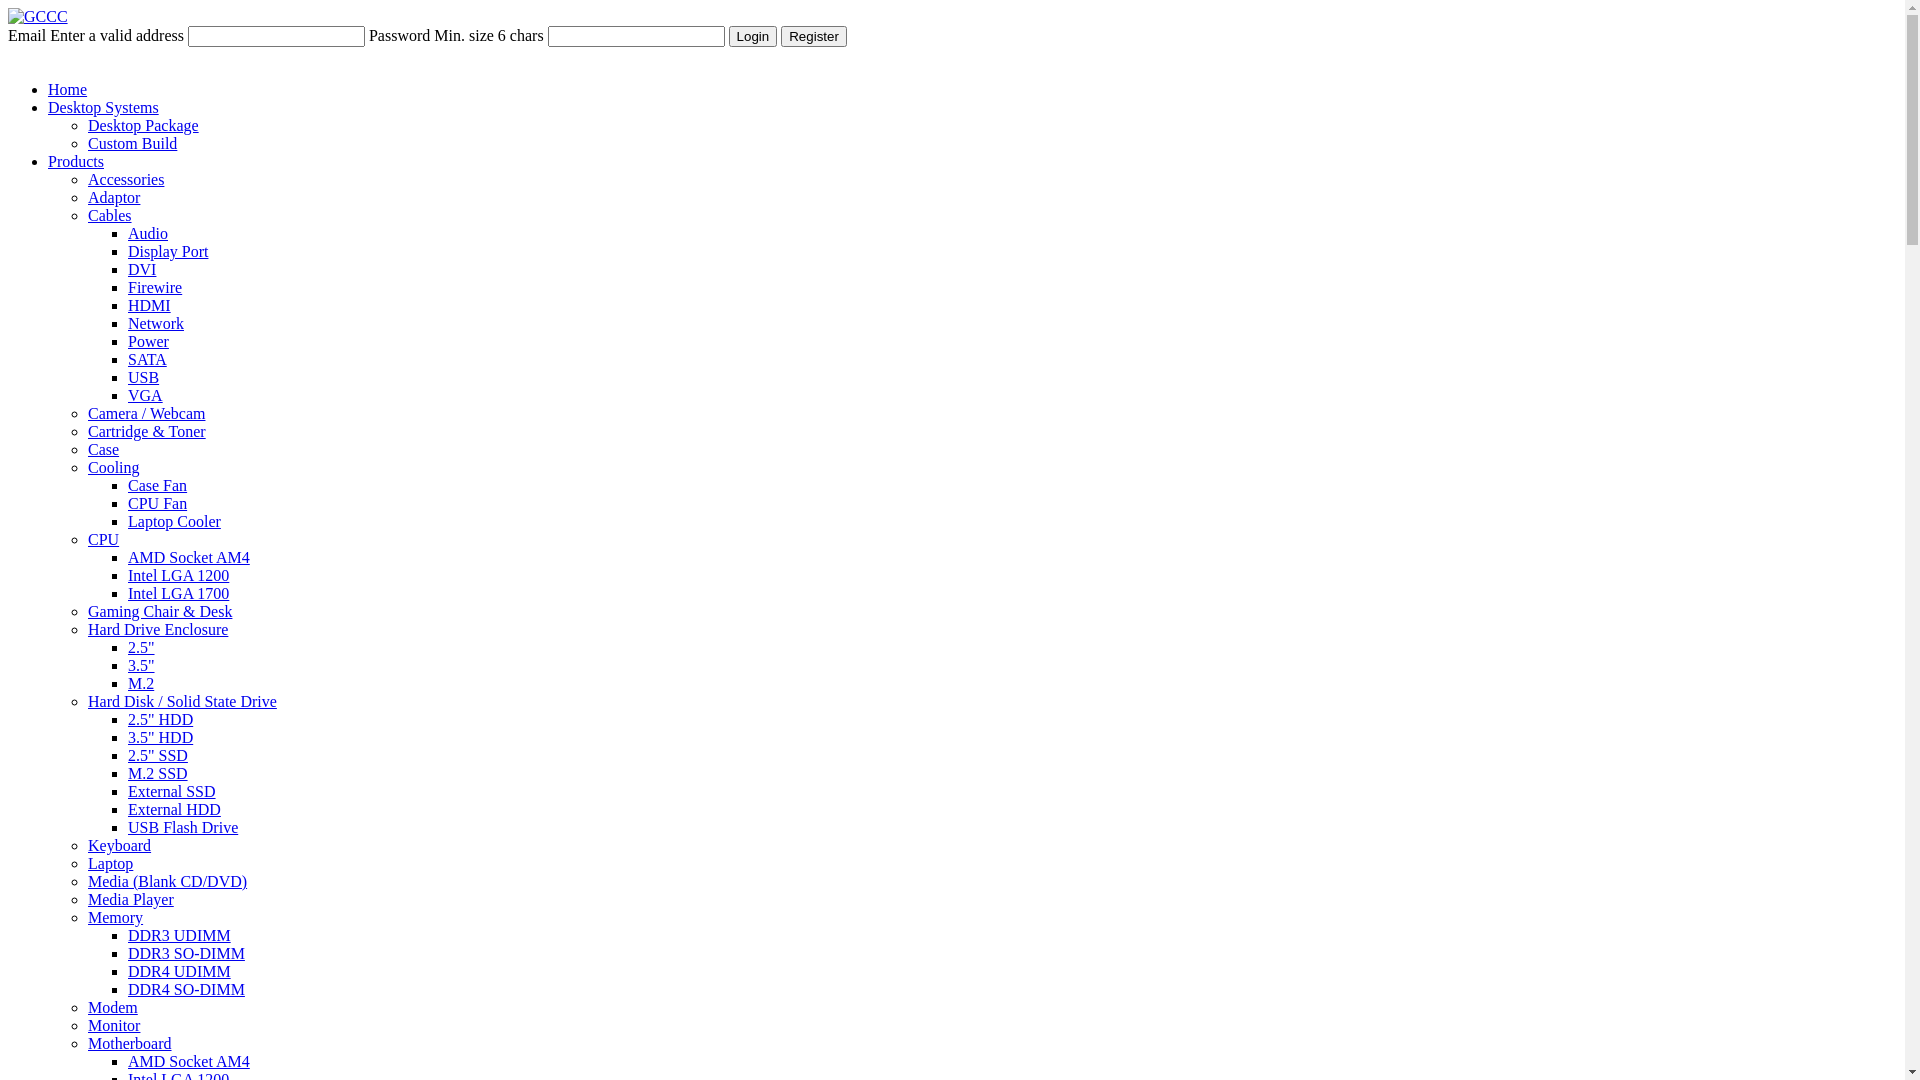  What do you see at coordinates (114, 468) in the screenshot?
I see `Cooling` at bounding box center [114, 468].